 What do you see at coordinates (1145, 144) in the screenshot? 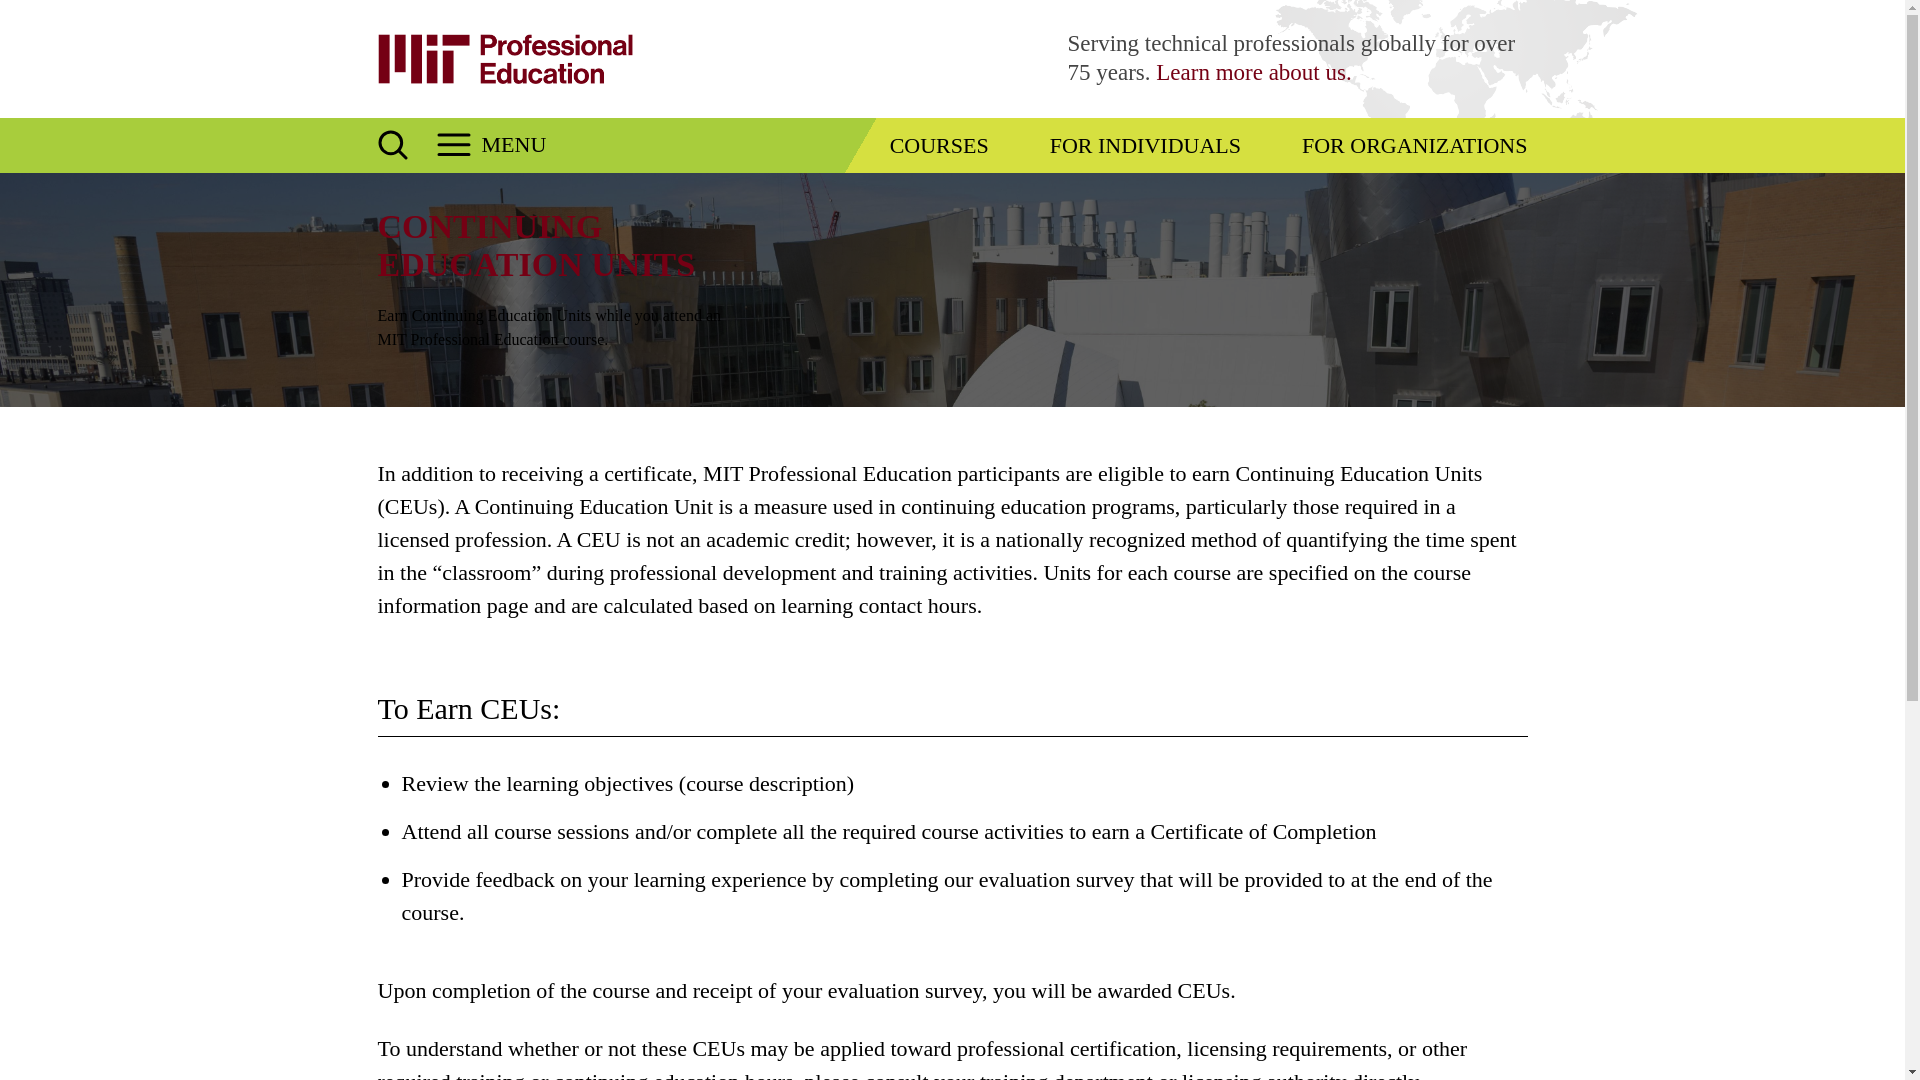
I see `FOR INDIVIDUALS` at bounding box center [1145, 144].